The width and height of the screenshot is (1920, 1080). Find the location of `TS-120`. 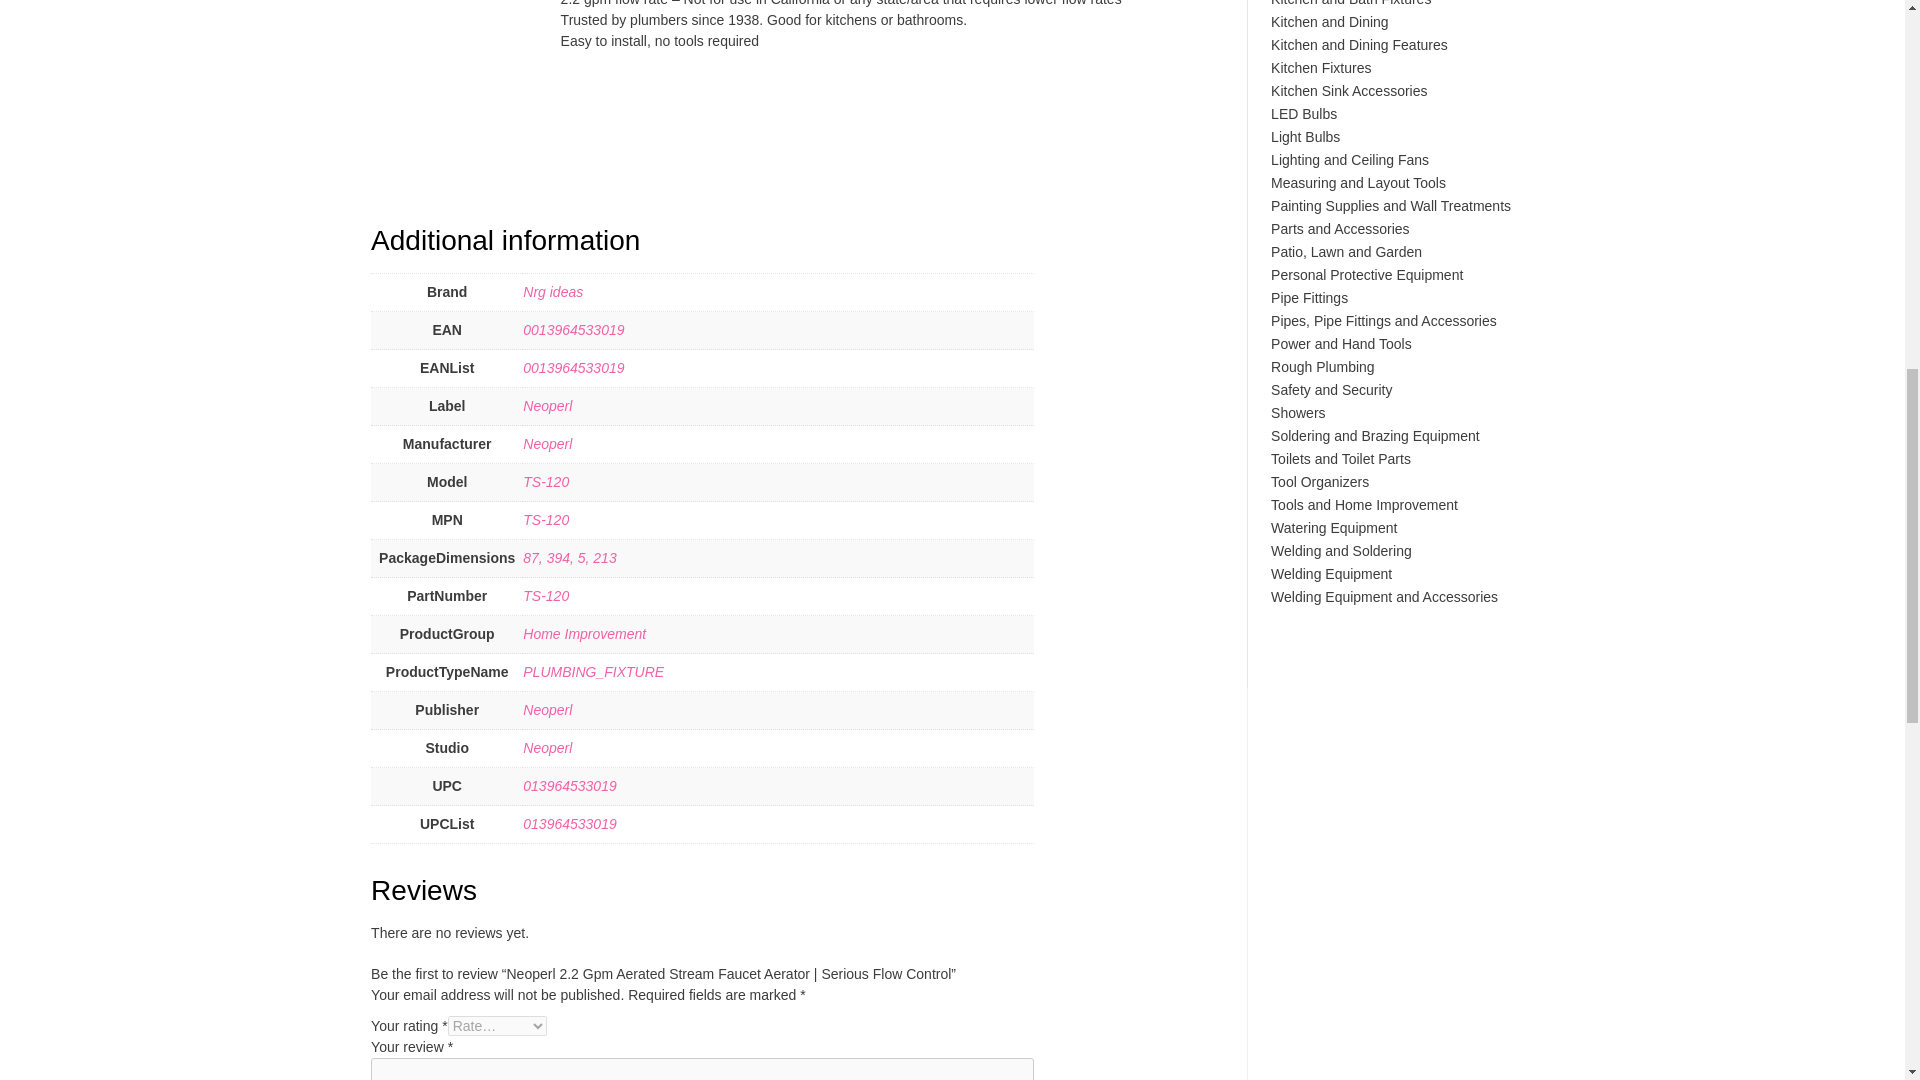

TS-120 is located at coordinates (545, 520).